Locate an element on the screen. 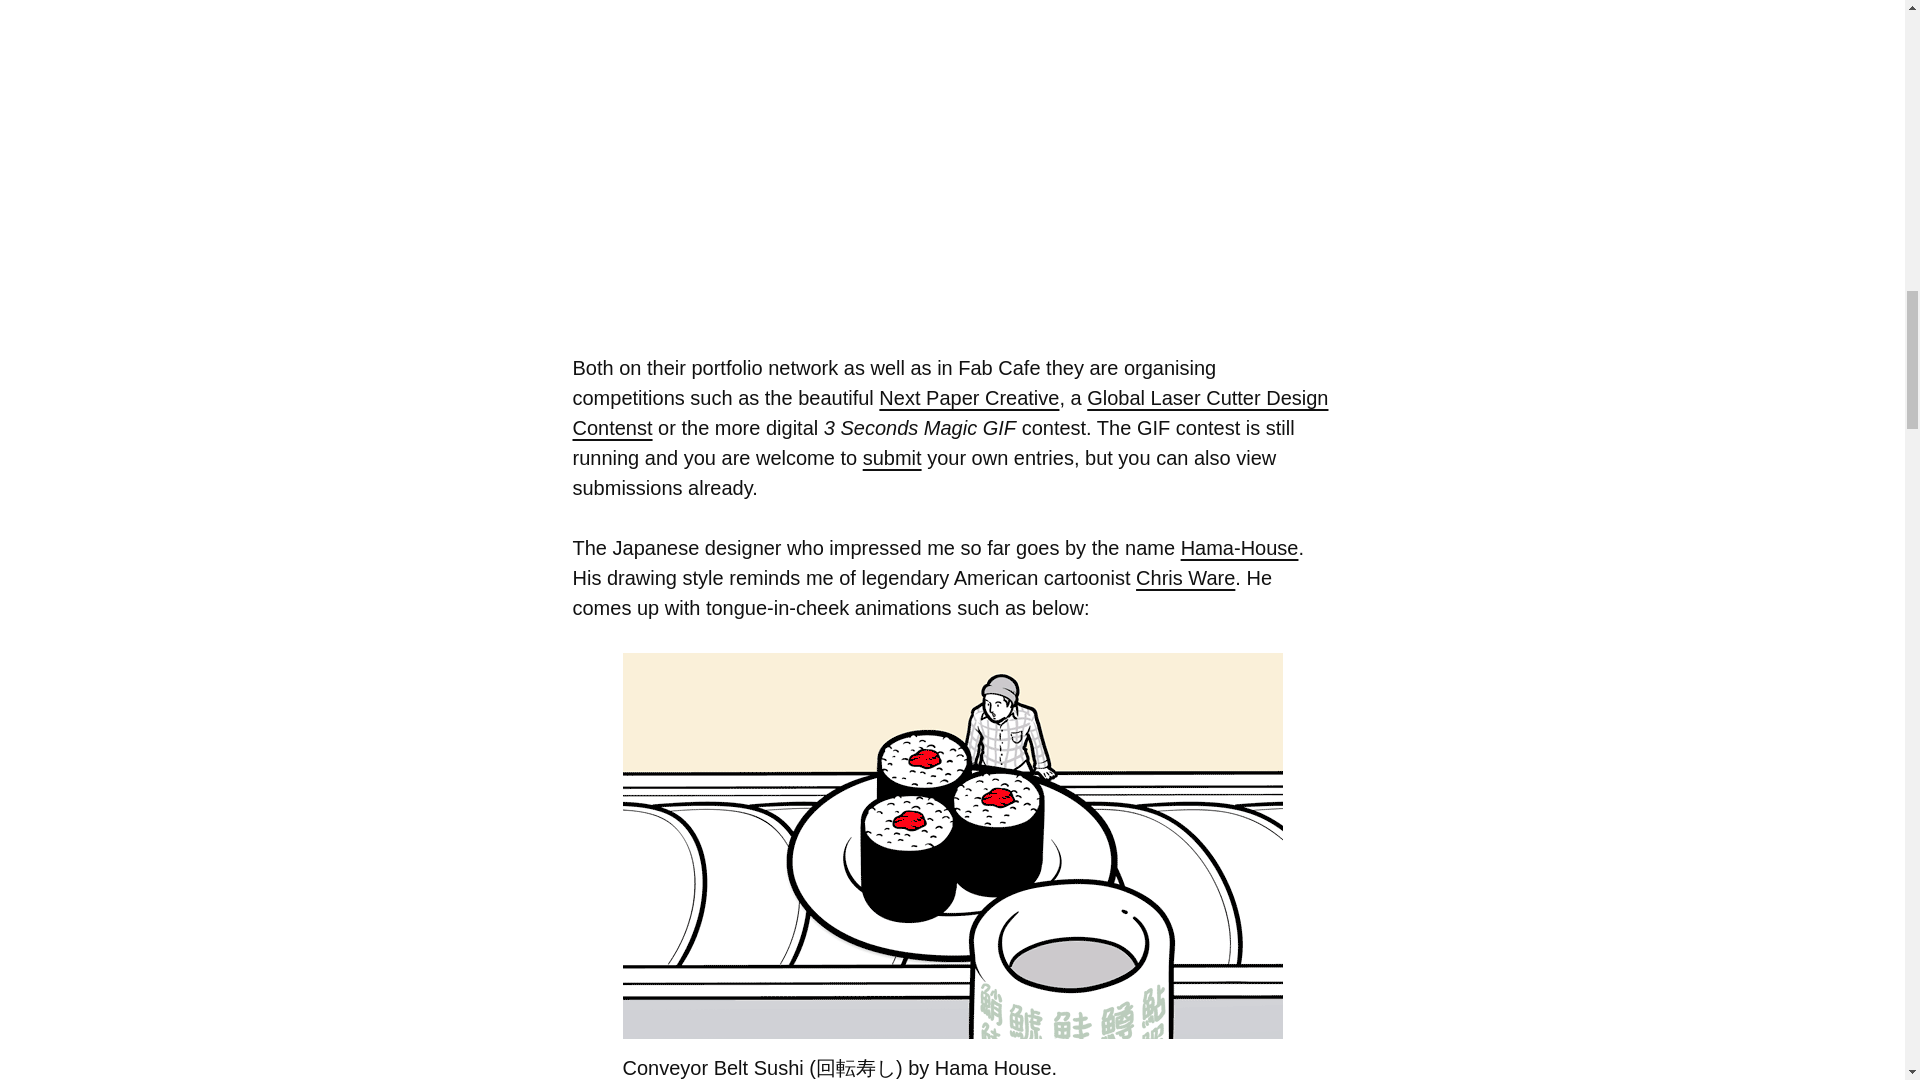 This screenshot has height=1080, width=1920. Global Laser Cutter Design Contenst is located at coordinates (950, 412).